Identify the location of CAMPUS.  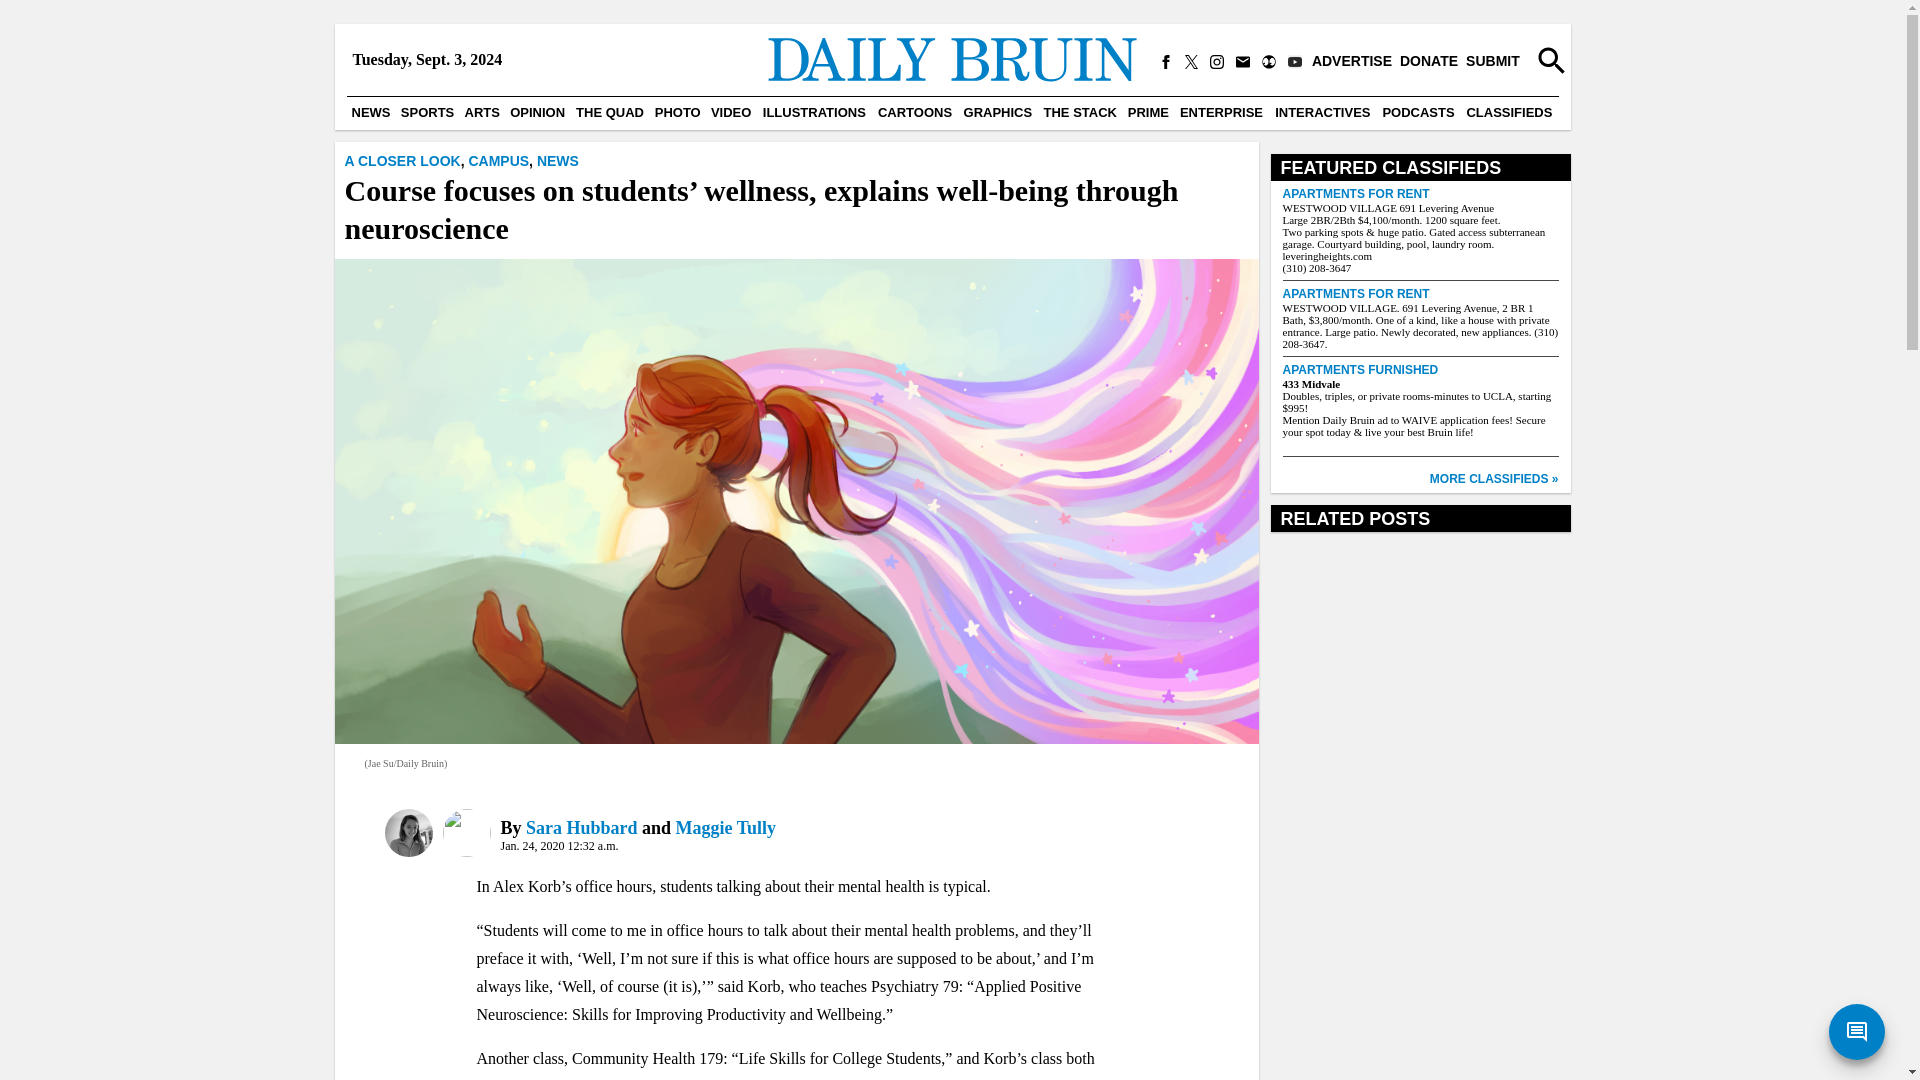
(498, 160).